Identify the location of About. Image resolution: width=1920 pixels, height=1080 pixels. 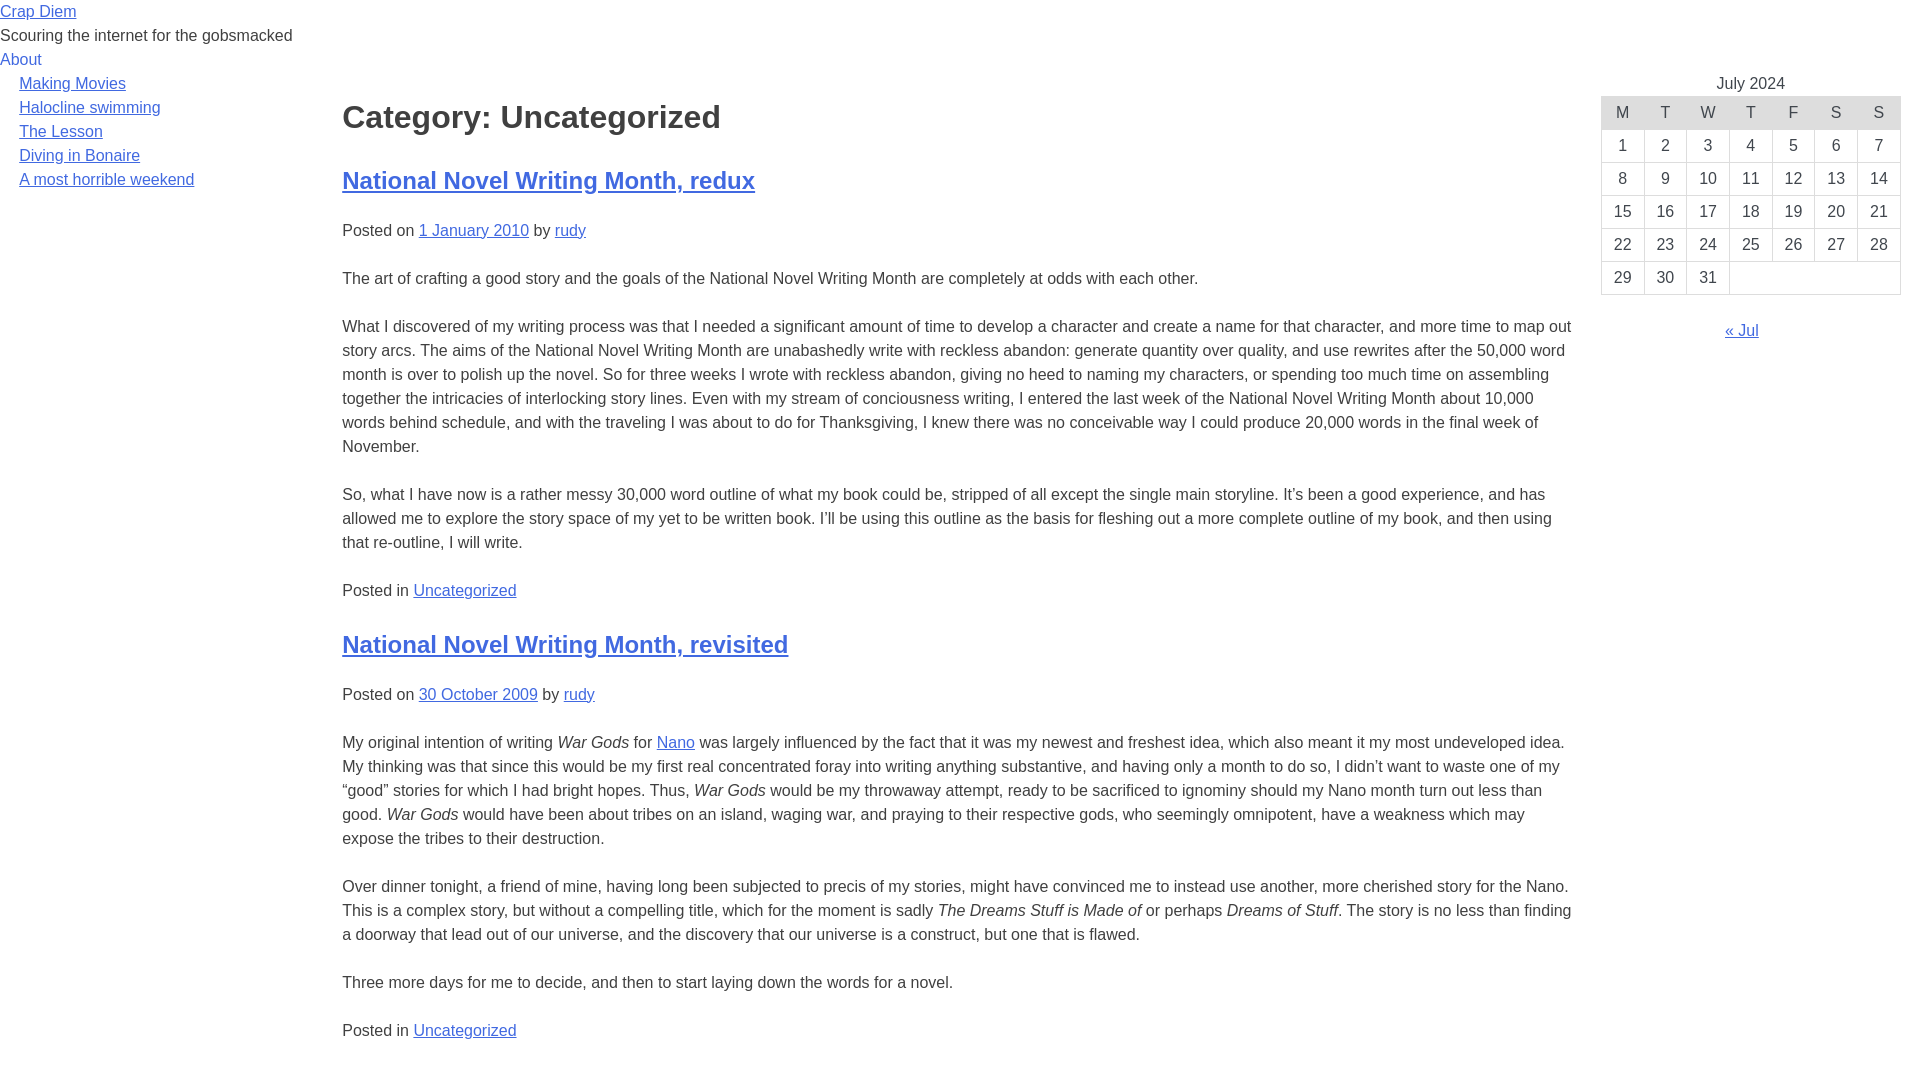
(21, 60).